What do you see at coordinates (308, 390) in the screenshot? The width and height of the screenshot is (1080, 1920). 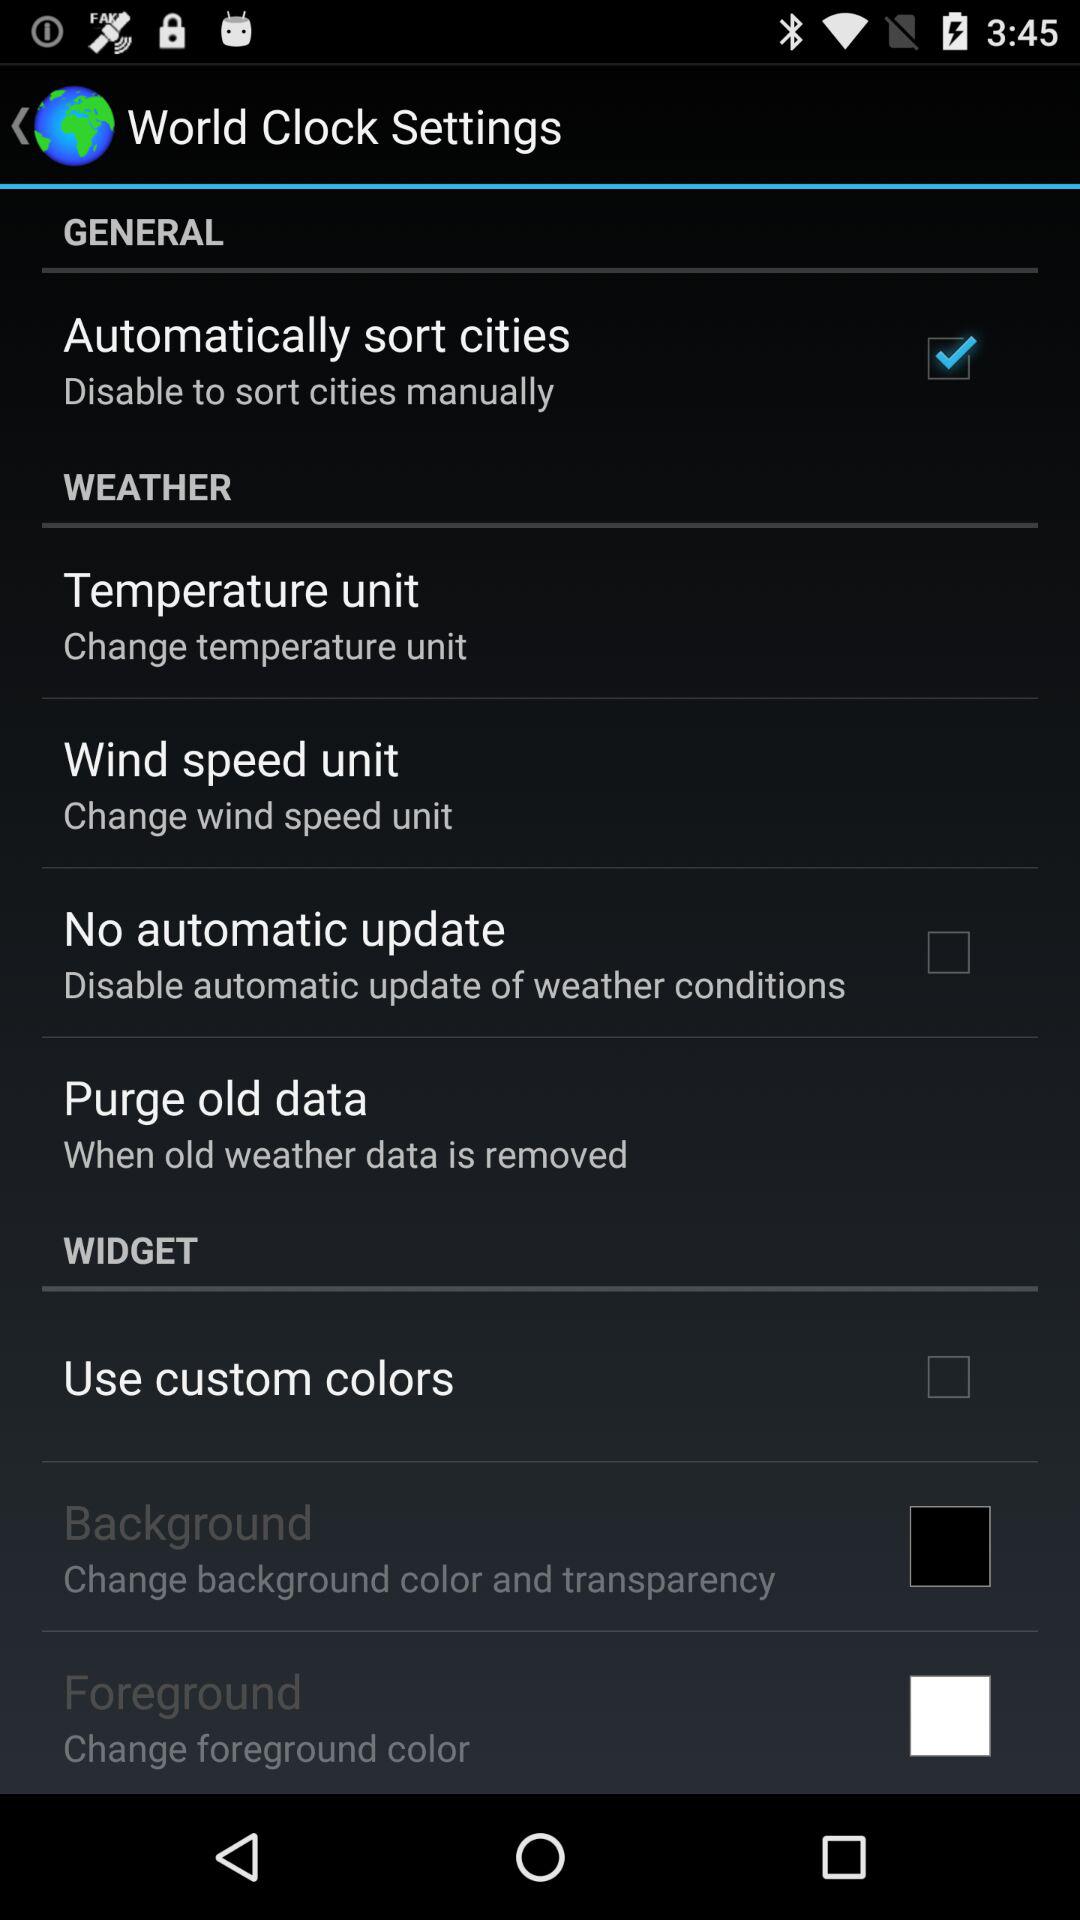 I see `open the item above the weather` at bounding box center [308, 390].